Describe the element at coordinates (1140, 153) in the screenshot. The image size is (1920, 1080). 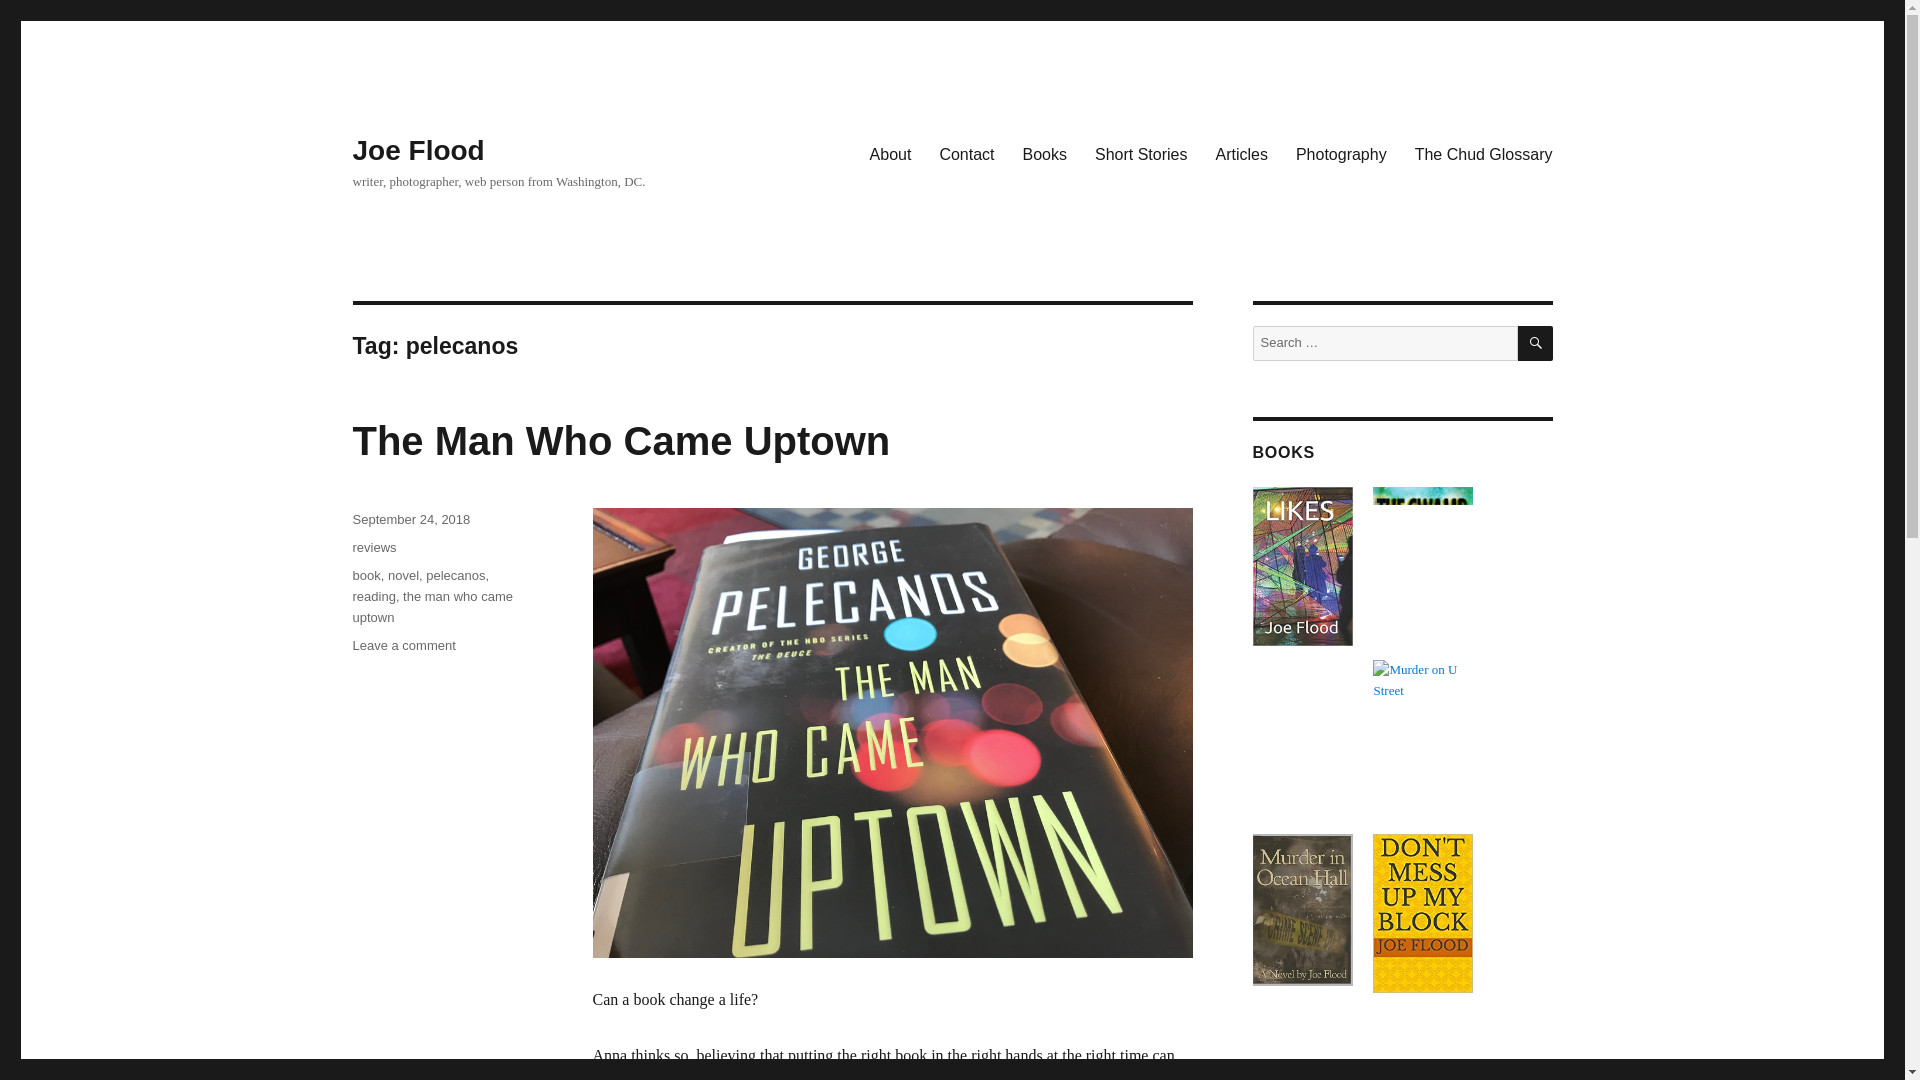
I see `the man who came uptown` at that location.